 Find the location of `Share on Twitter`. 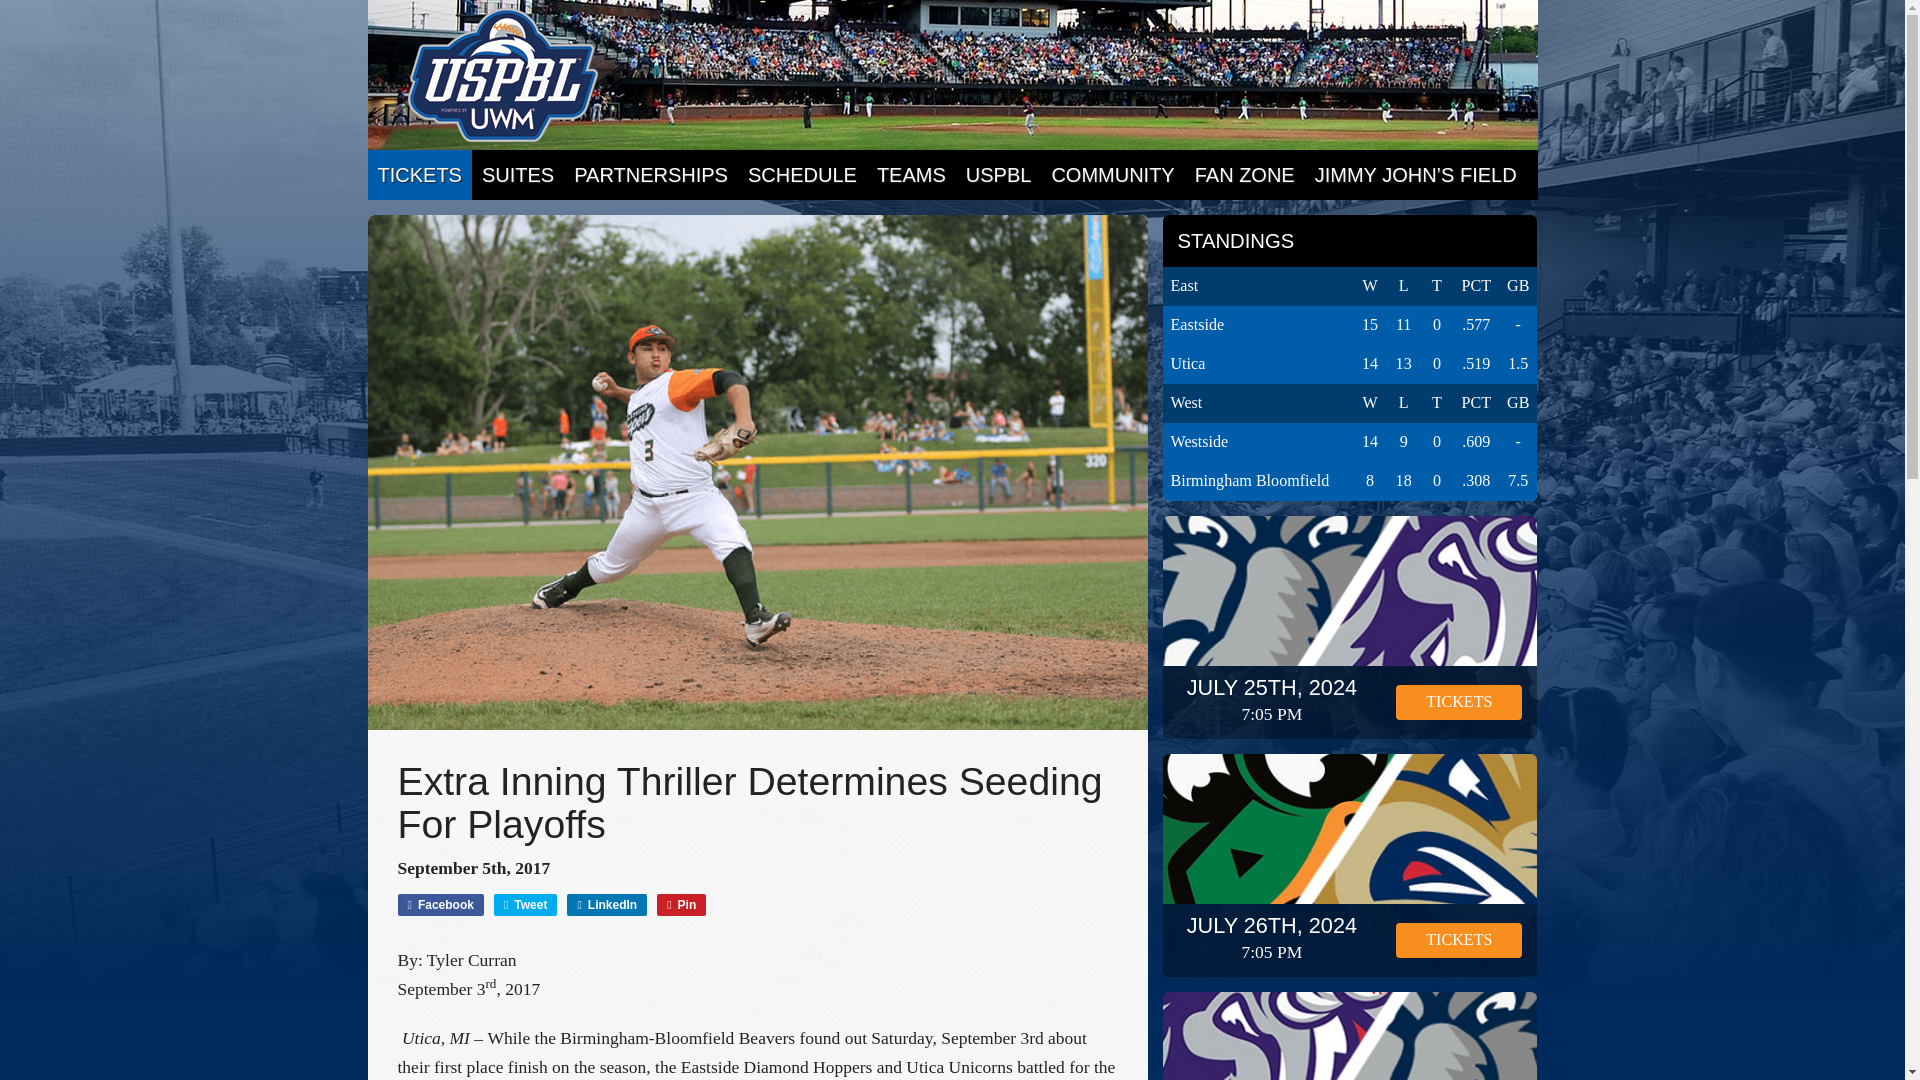

Share on Twitter is located at coordinates (526, 904).